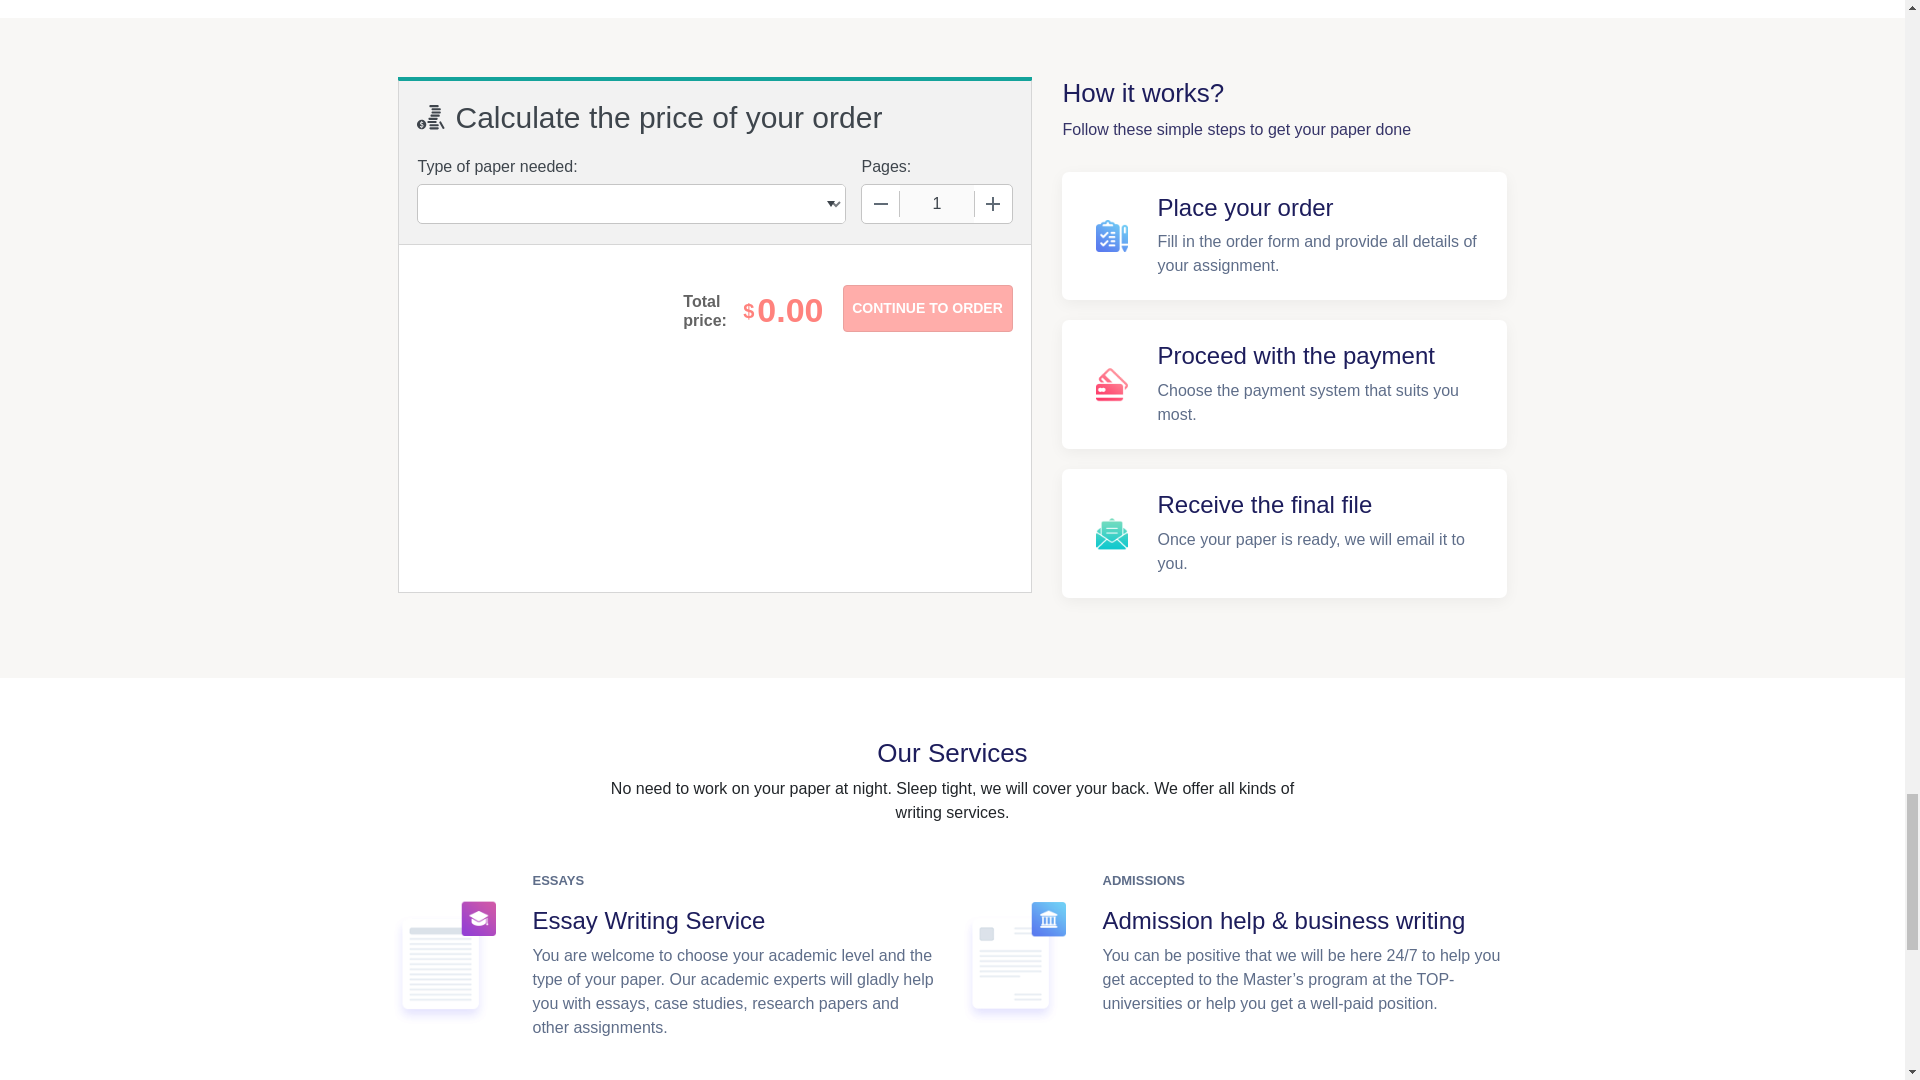  Describe the element at coordinates (992, 203) in the screenshot. I see `Increase` at that location.